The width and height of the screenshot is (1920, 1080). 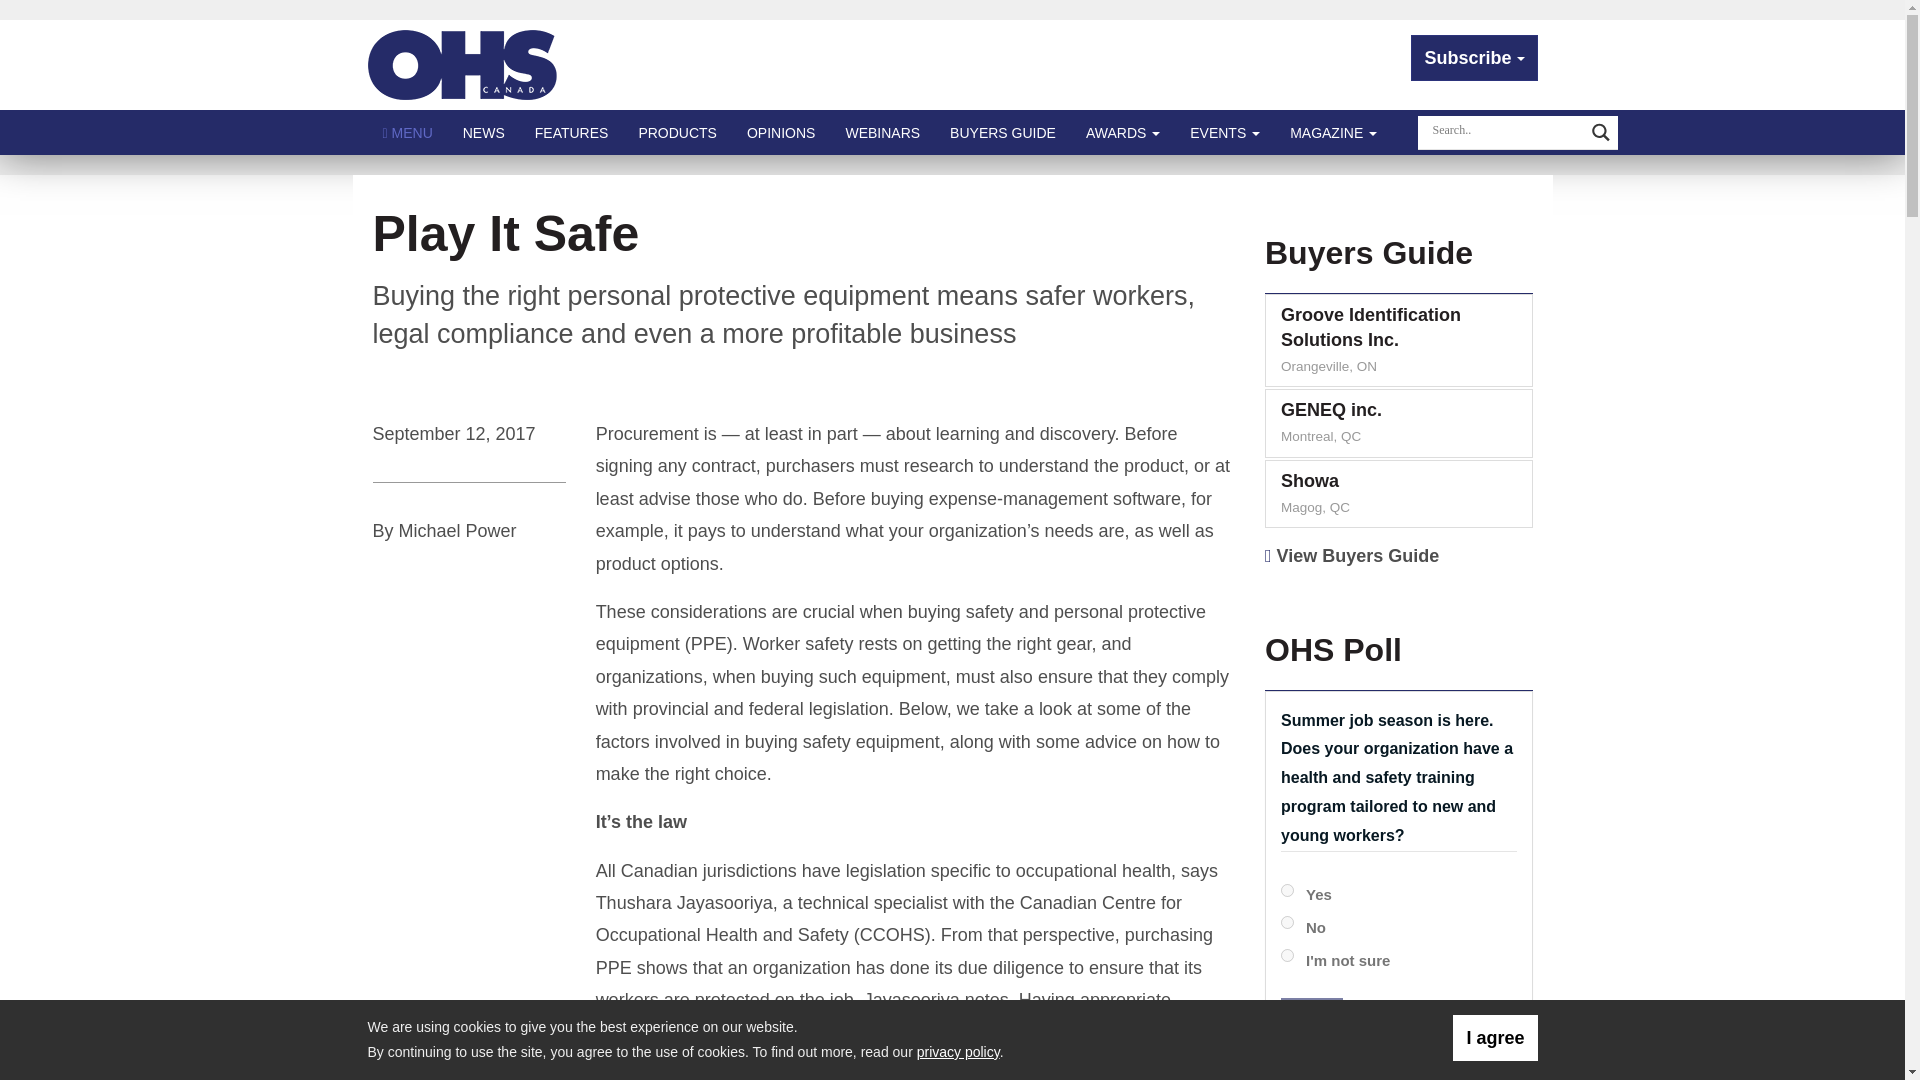 What do you see at coordinates (1003, 132) in the screenshot?
I see `BUYERS GUIDE` at bounding box center [1003, 132].